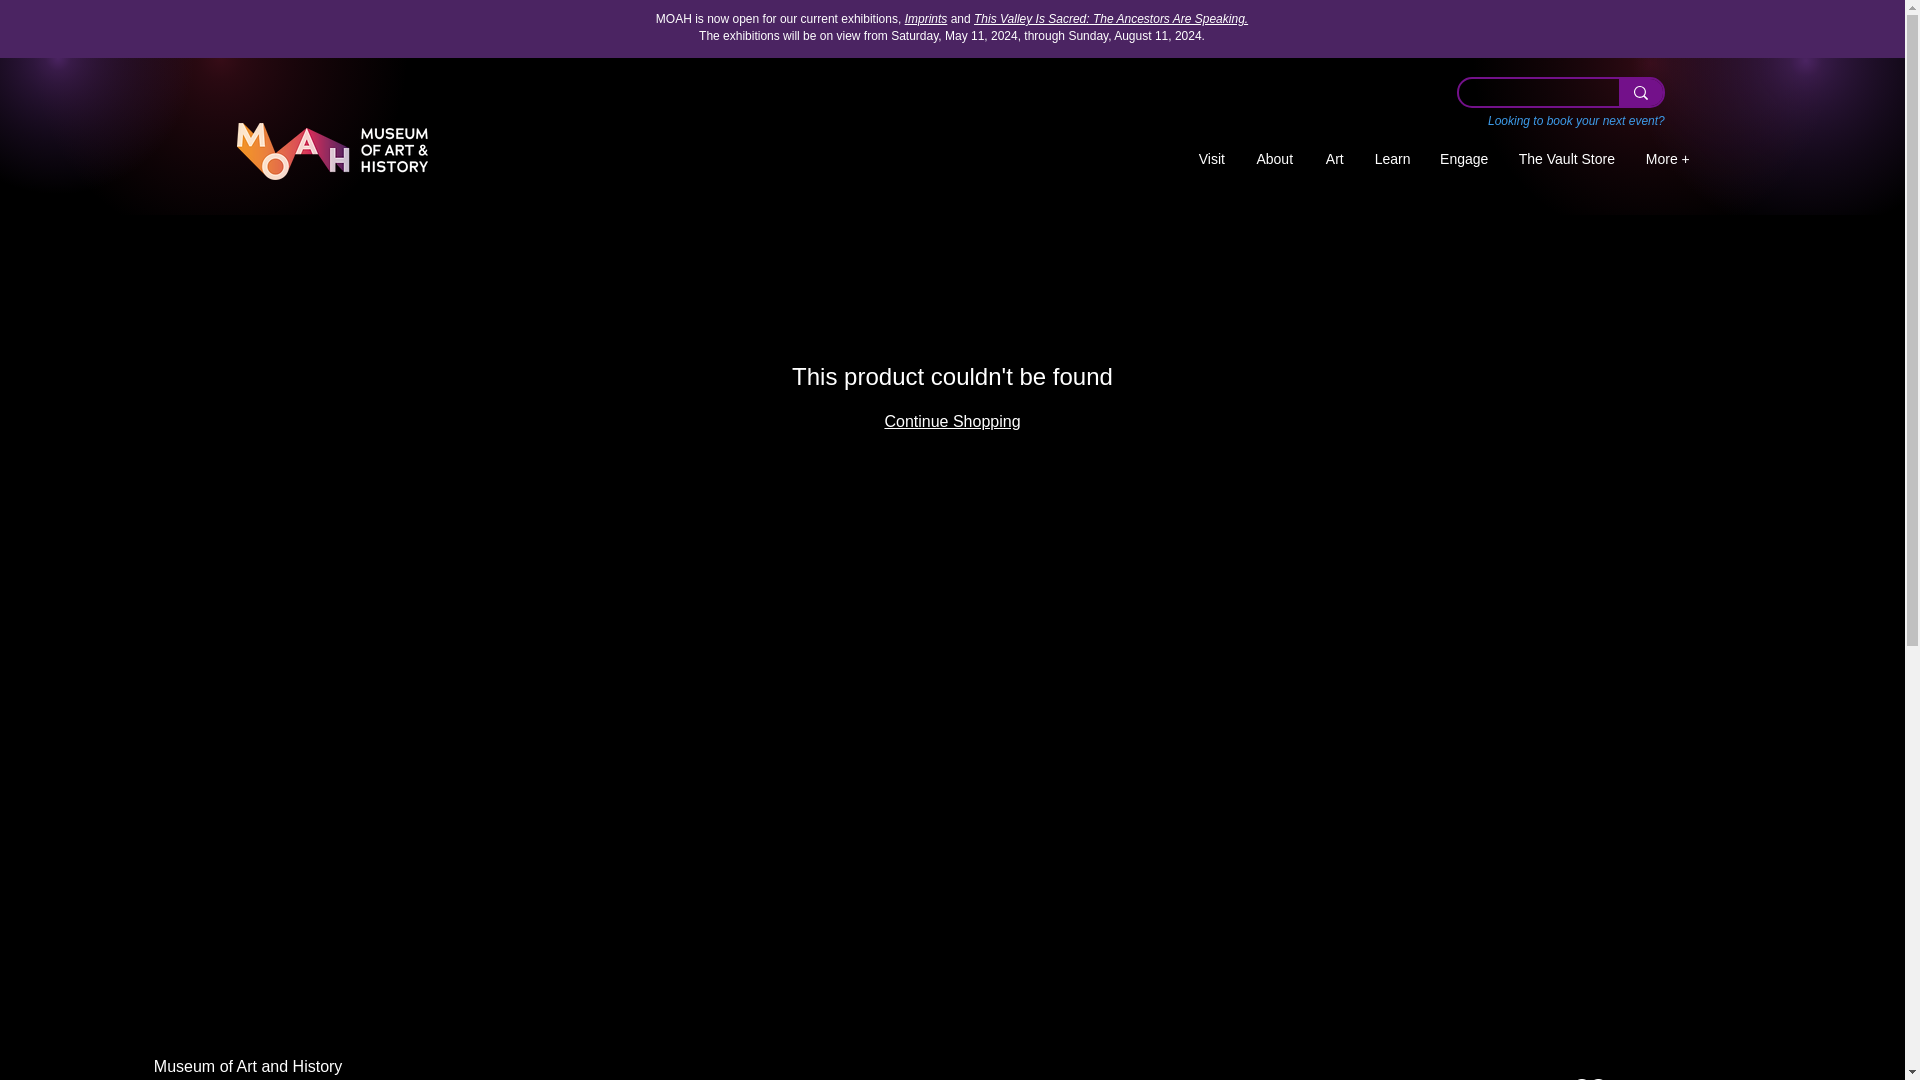  I want to click on Looking to book your next event?, so click(1576, 121).